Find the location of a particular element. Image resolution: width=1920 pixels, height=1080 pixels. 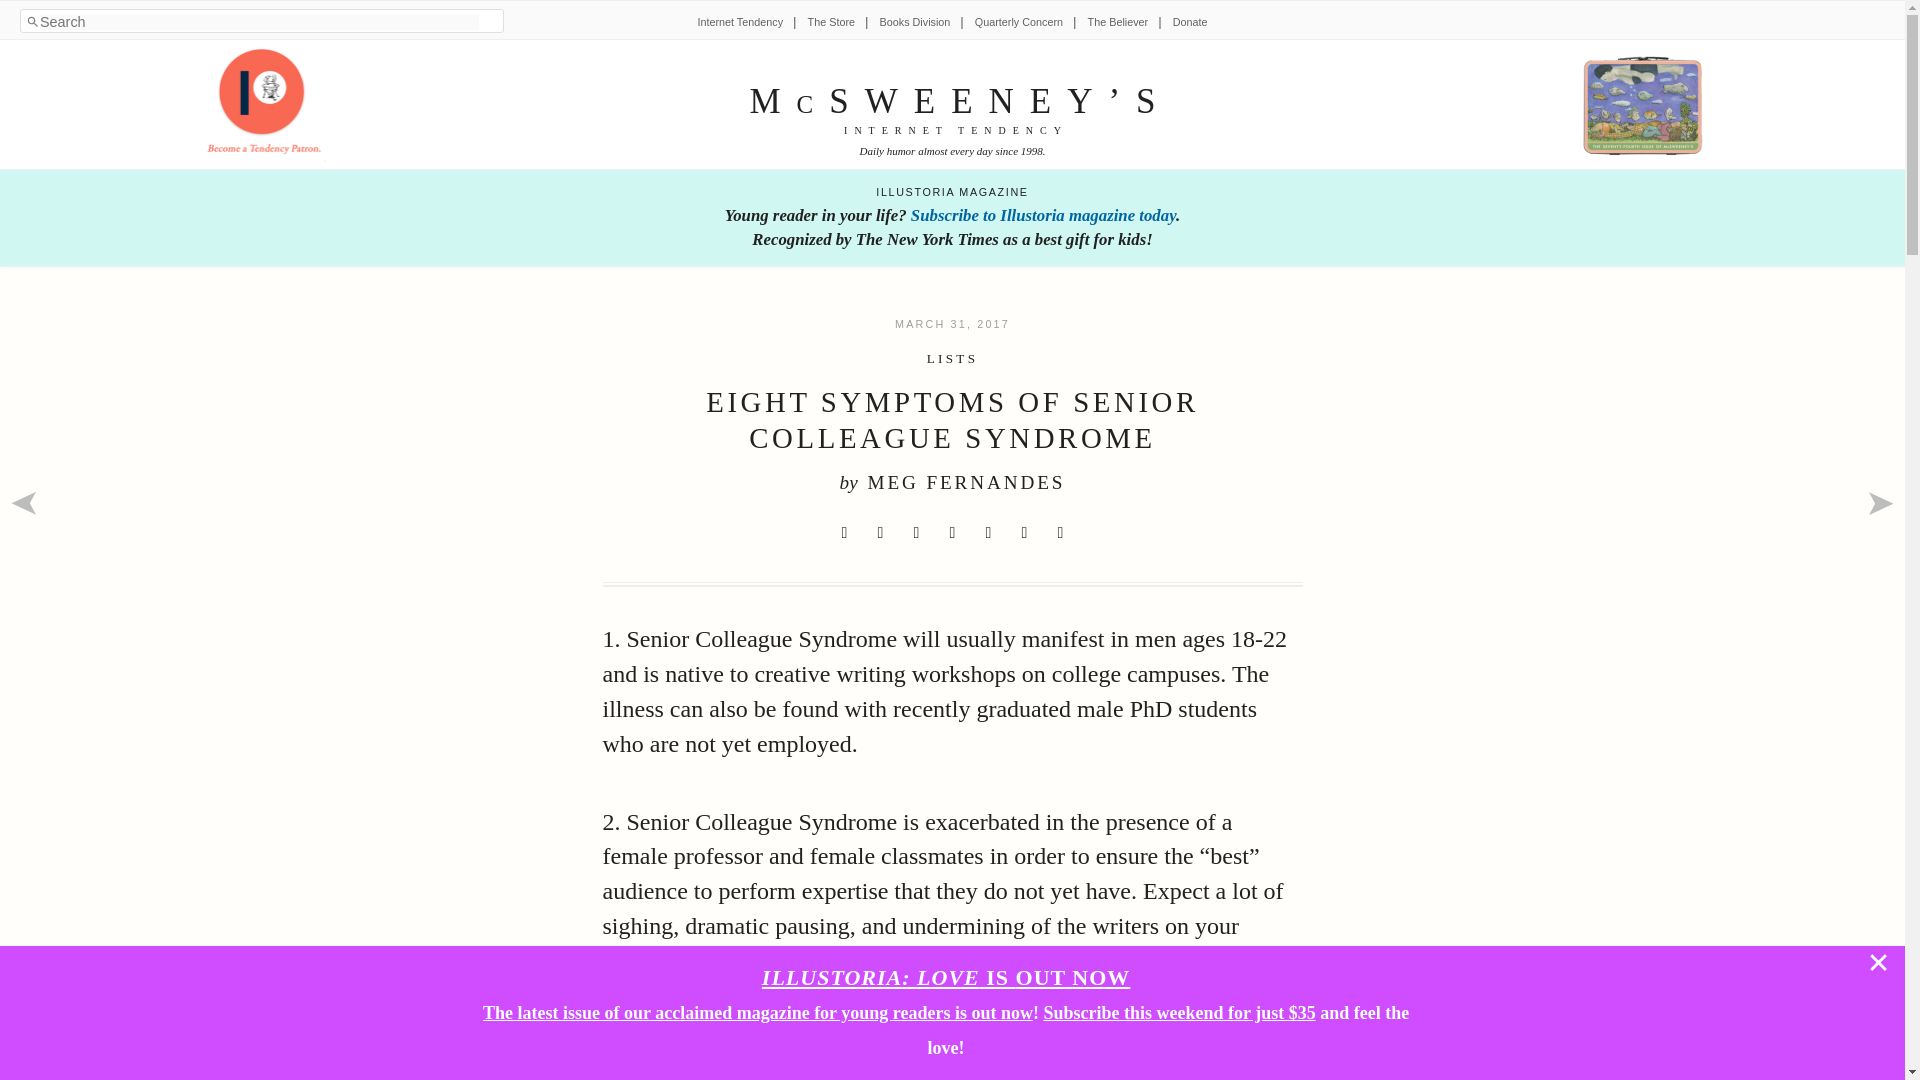

Copy to Clipboard is located at coordinates (1060, 532).